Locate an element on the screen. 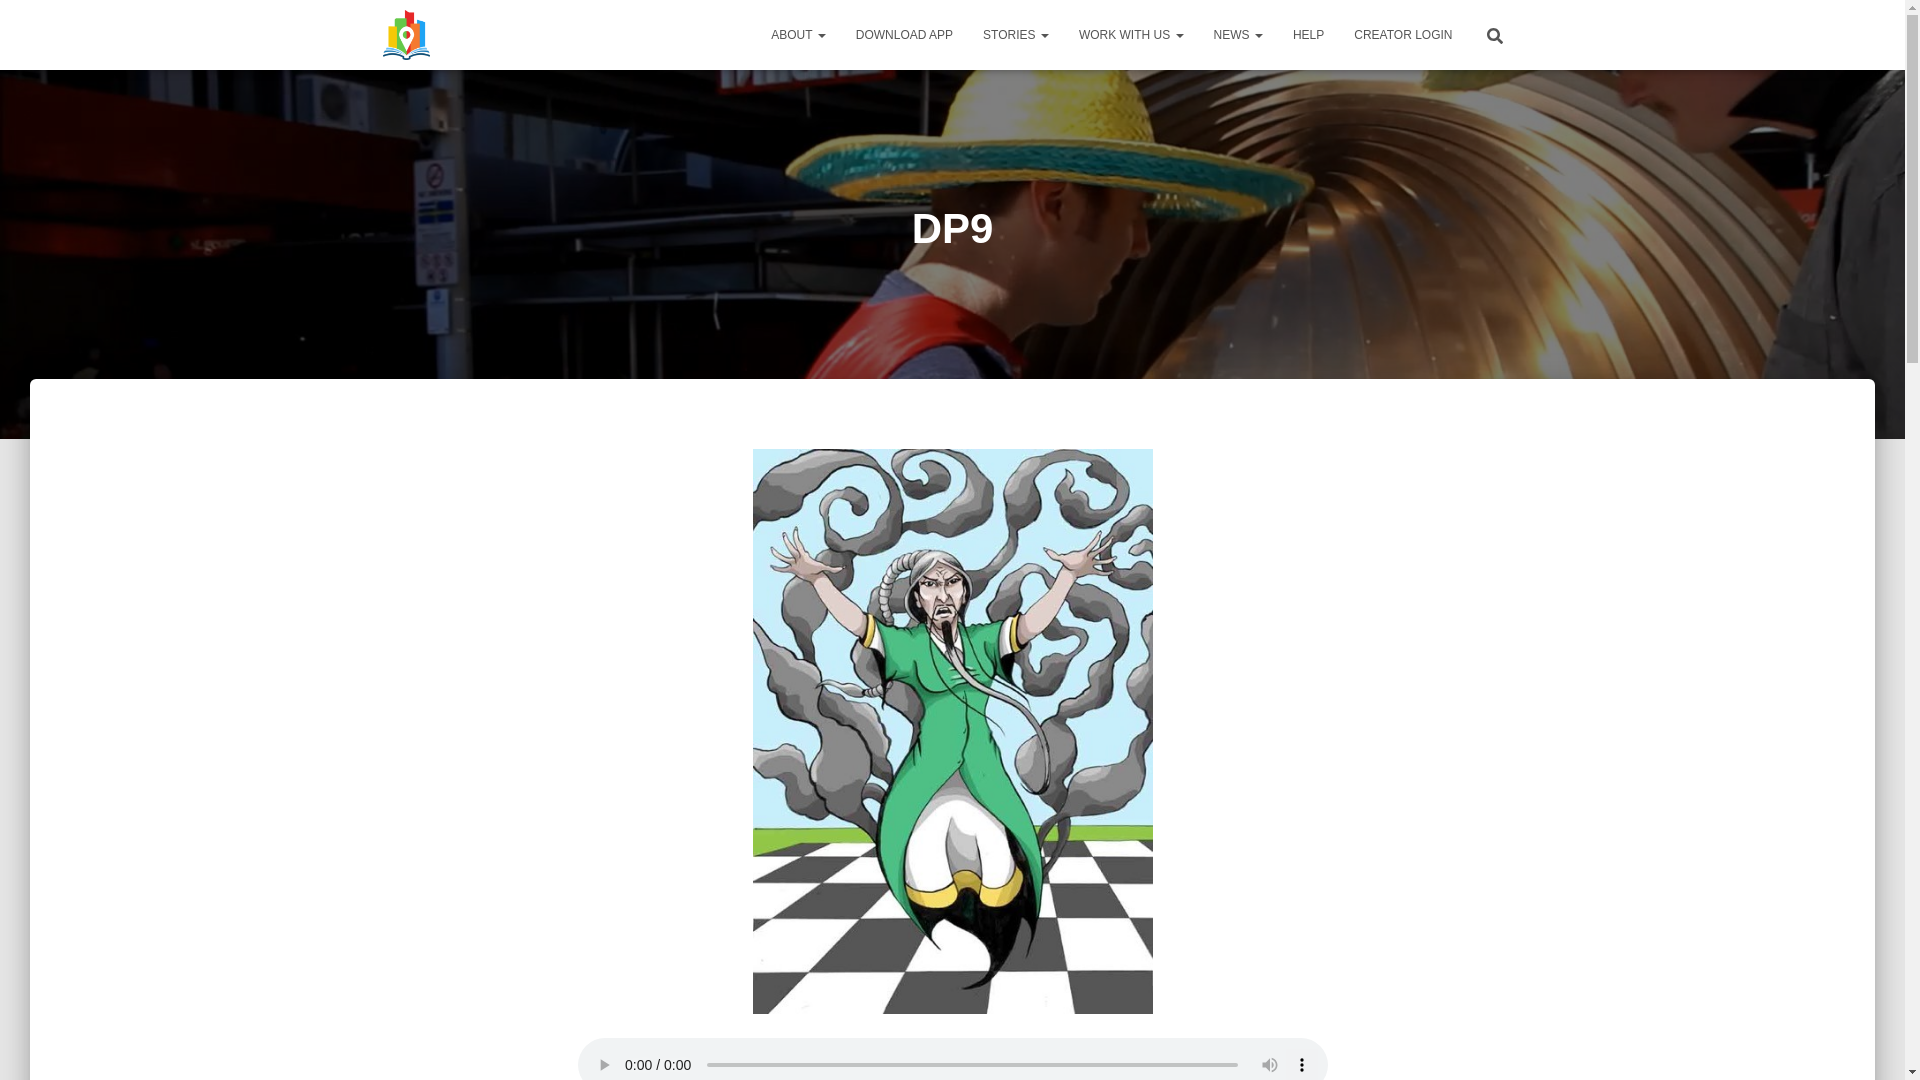 This screenshot has width=1920, height=1080. CREATOR LOGIN is located at coordinates (1402, 34).